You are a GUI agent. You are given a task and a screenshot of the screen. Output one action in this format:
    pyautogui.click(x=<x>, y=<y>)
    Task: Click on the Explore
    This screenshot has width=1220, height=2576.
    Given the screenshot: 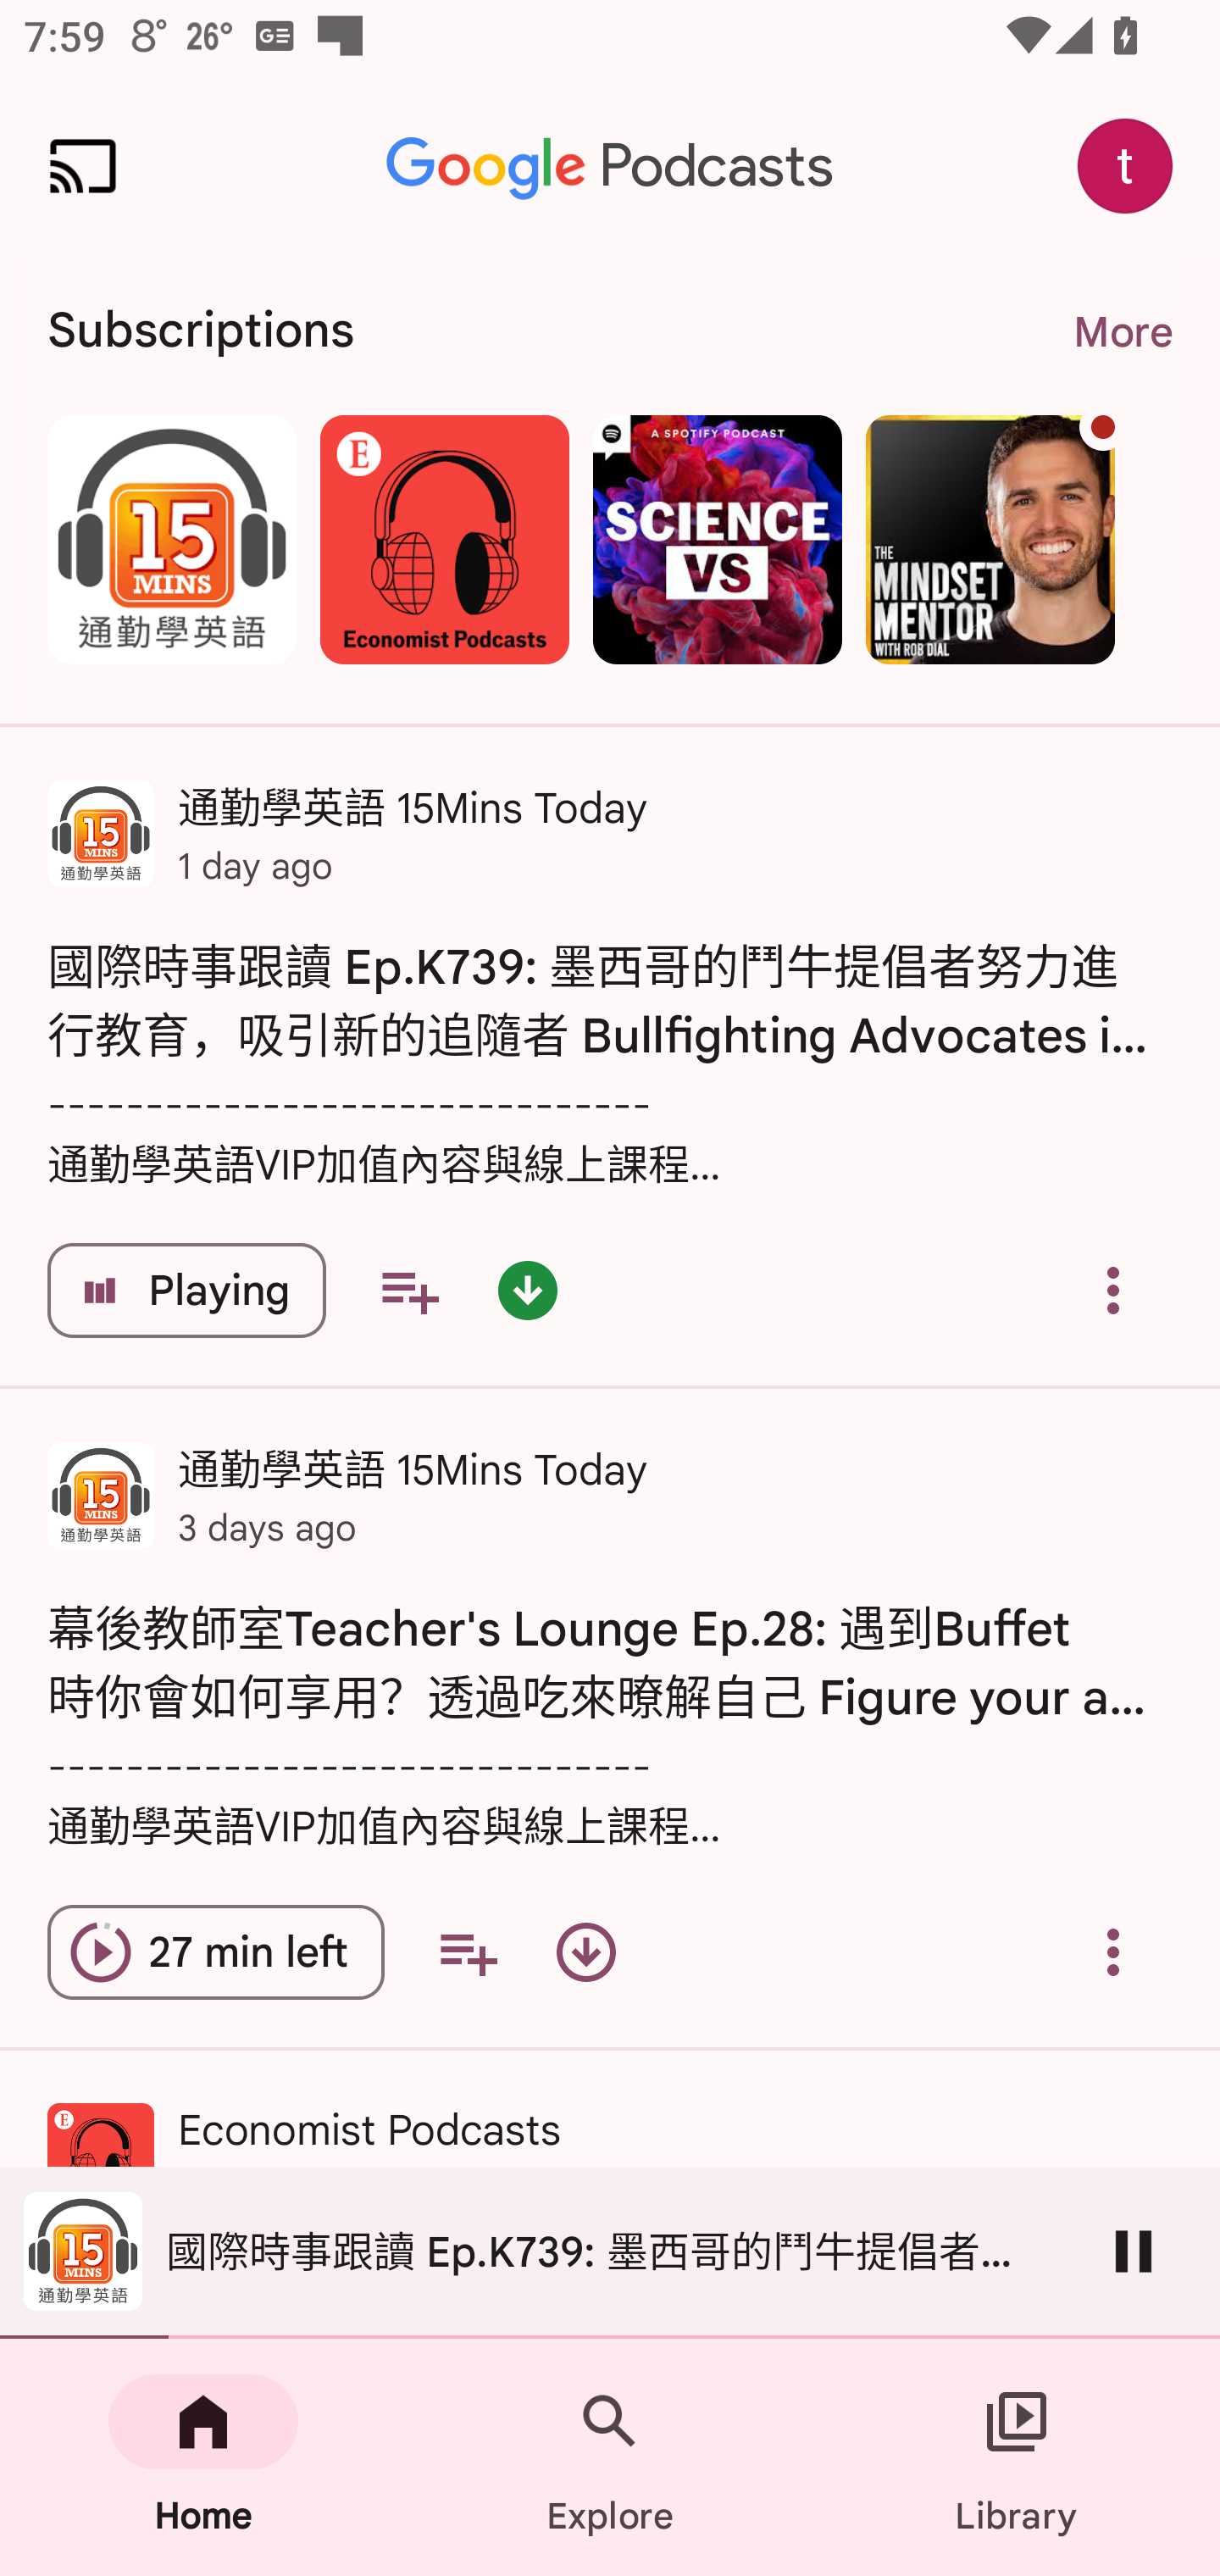 What is the action you would take?
    pyautogui.click(x=610, y=2457)
    